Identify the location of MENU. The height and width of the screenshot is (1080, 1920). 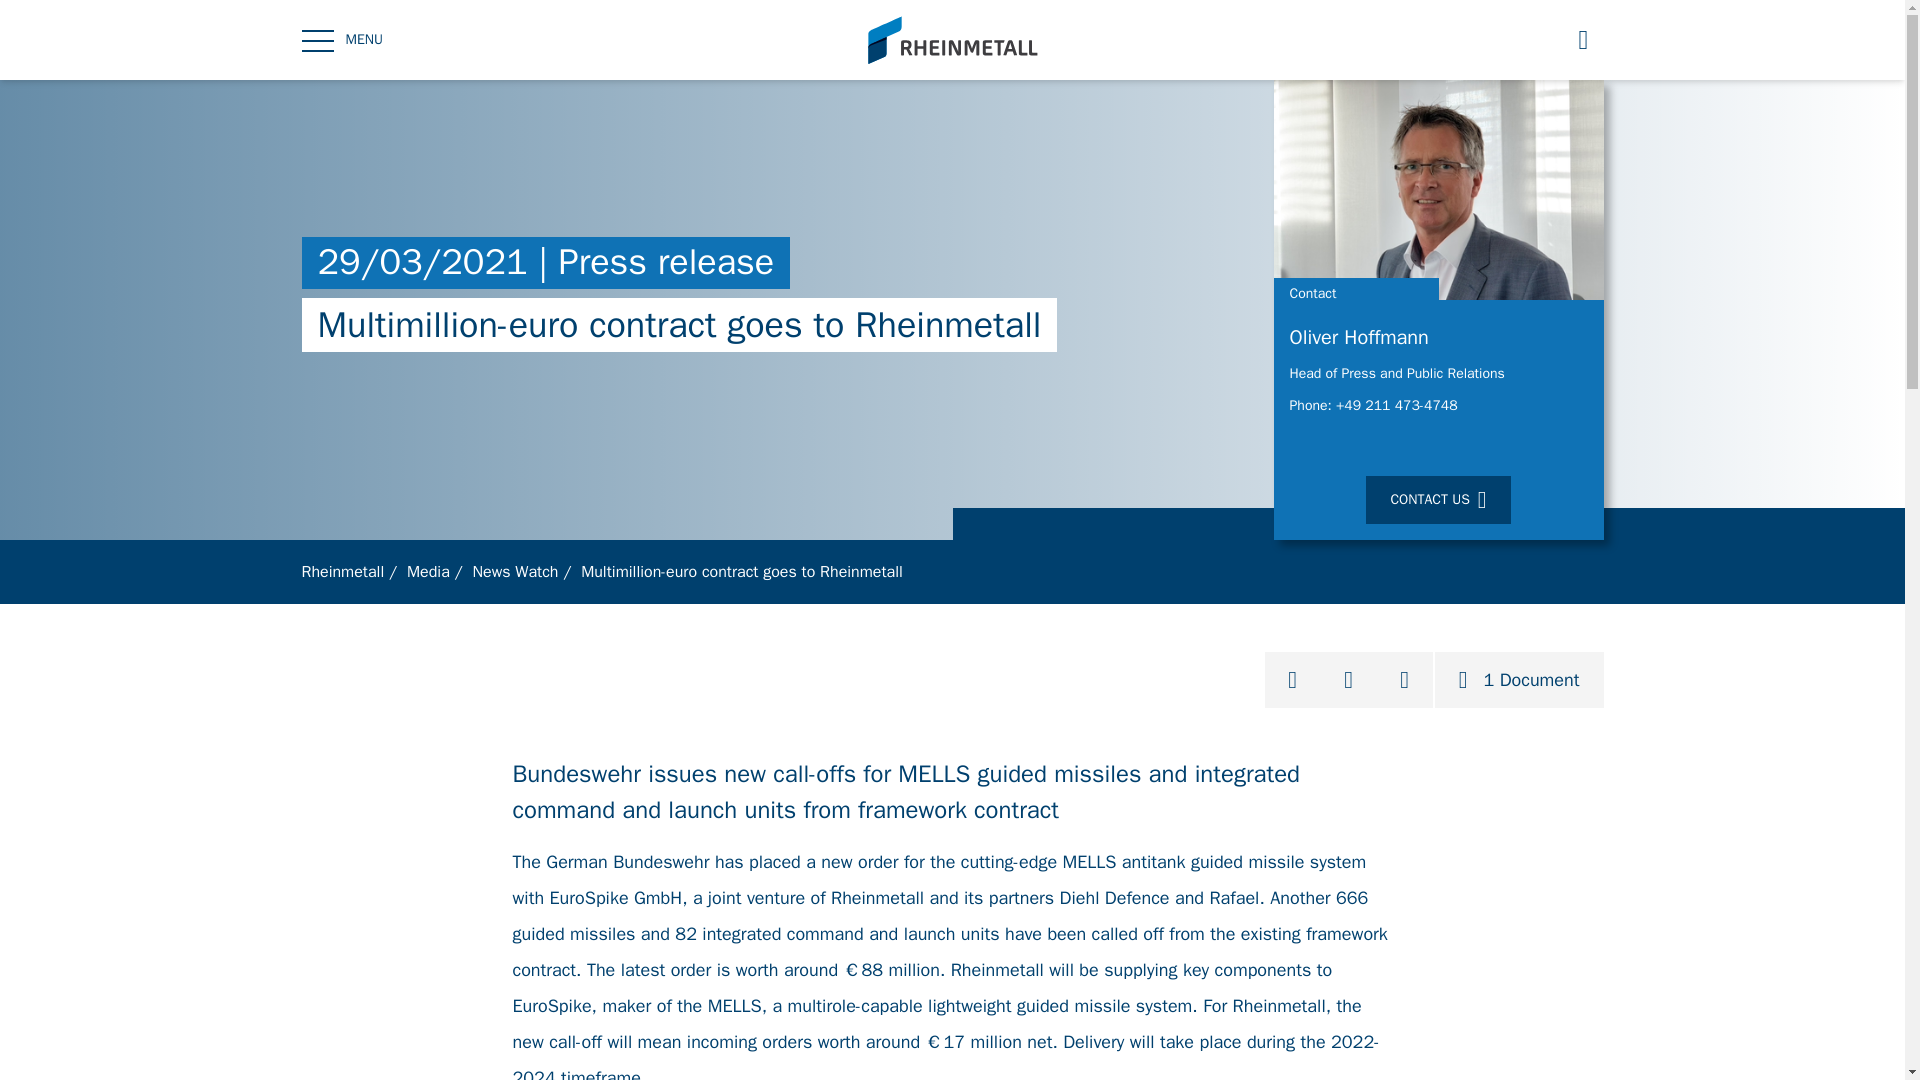
(342, 40).